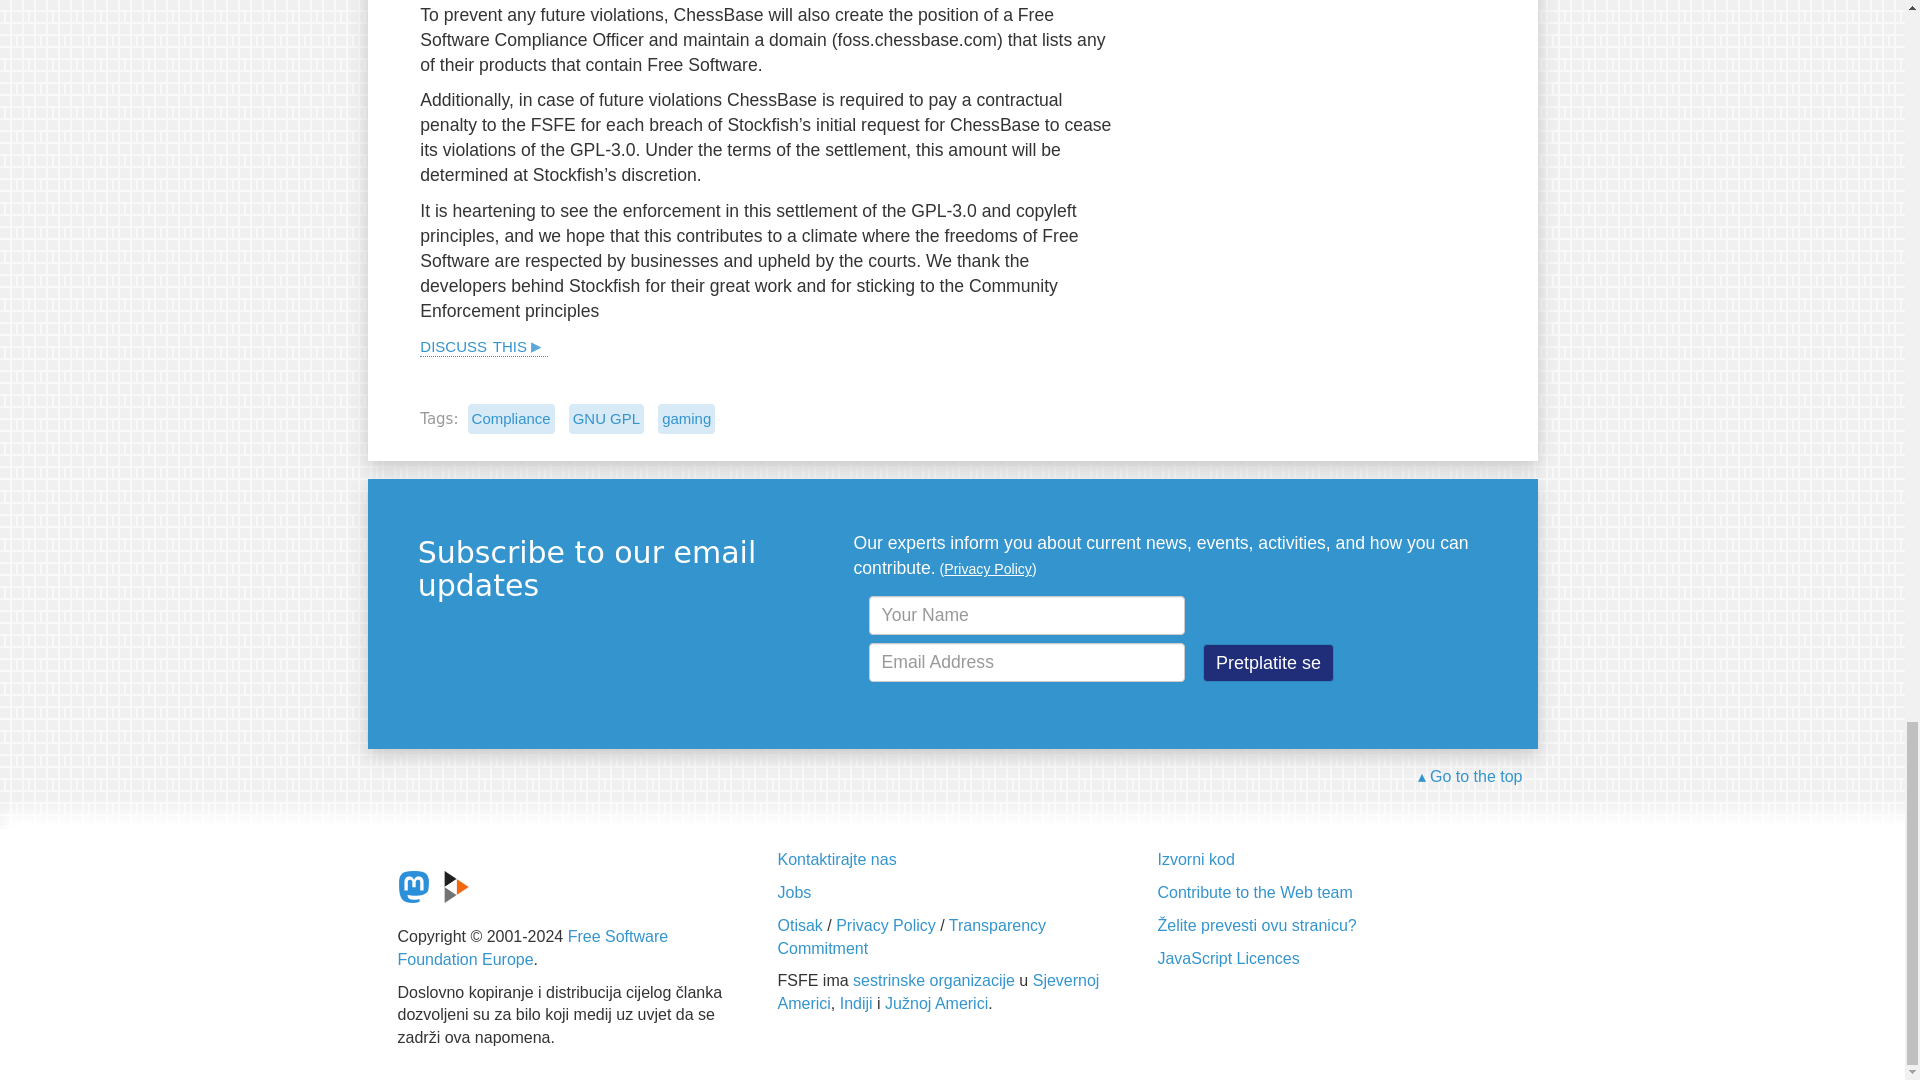  Describe the element at coordinates (1268, 662) in the screenshot. I see `Pretplatite se` at that location.